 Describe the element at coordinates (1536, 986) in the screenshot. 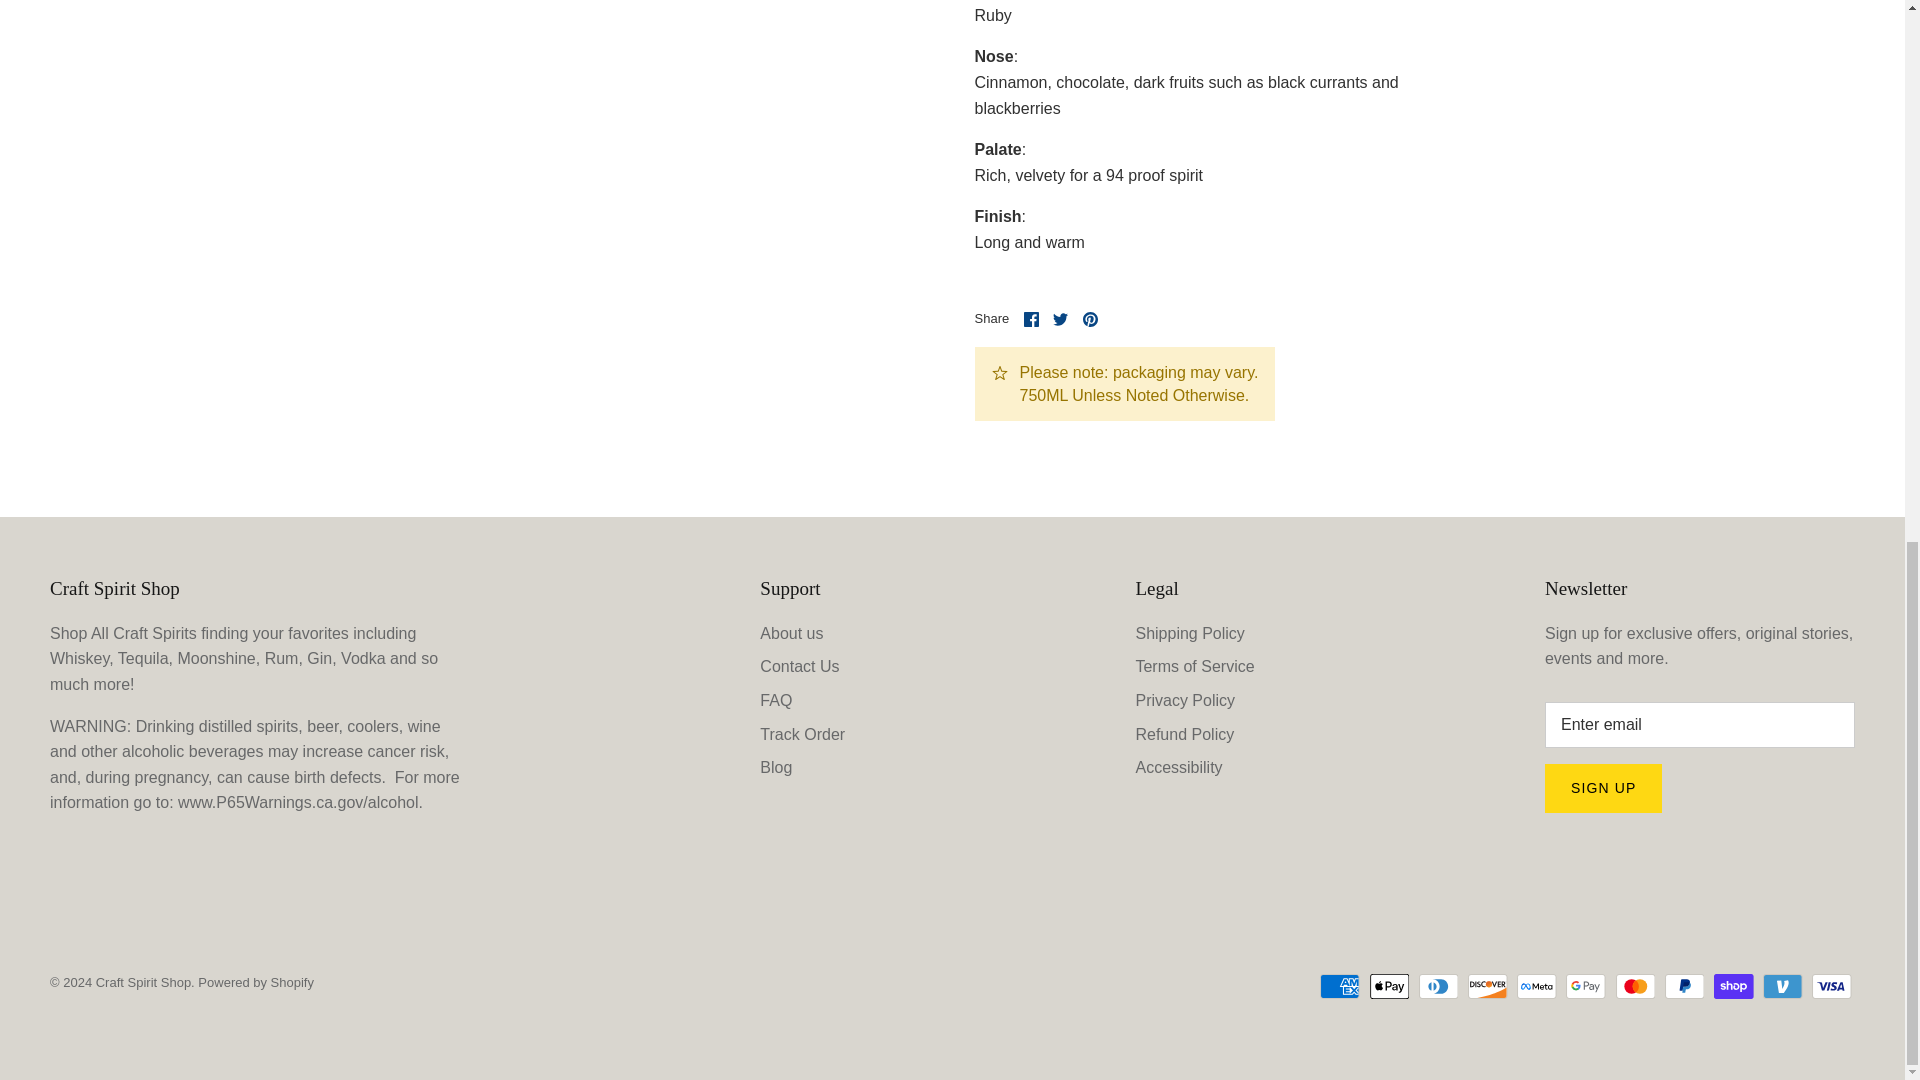

I see `Meta Pay` at that location.